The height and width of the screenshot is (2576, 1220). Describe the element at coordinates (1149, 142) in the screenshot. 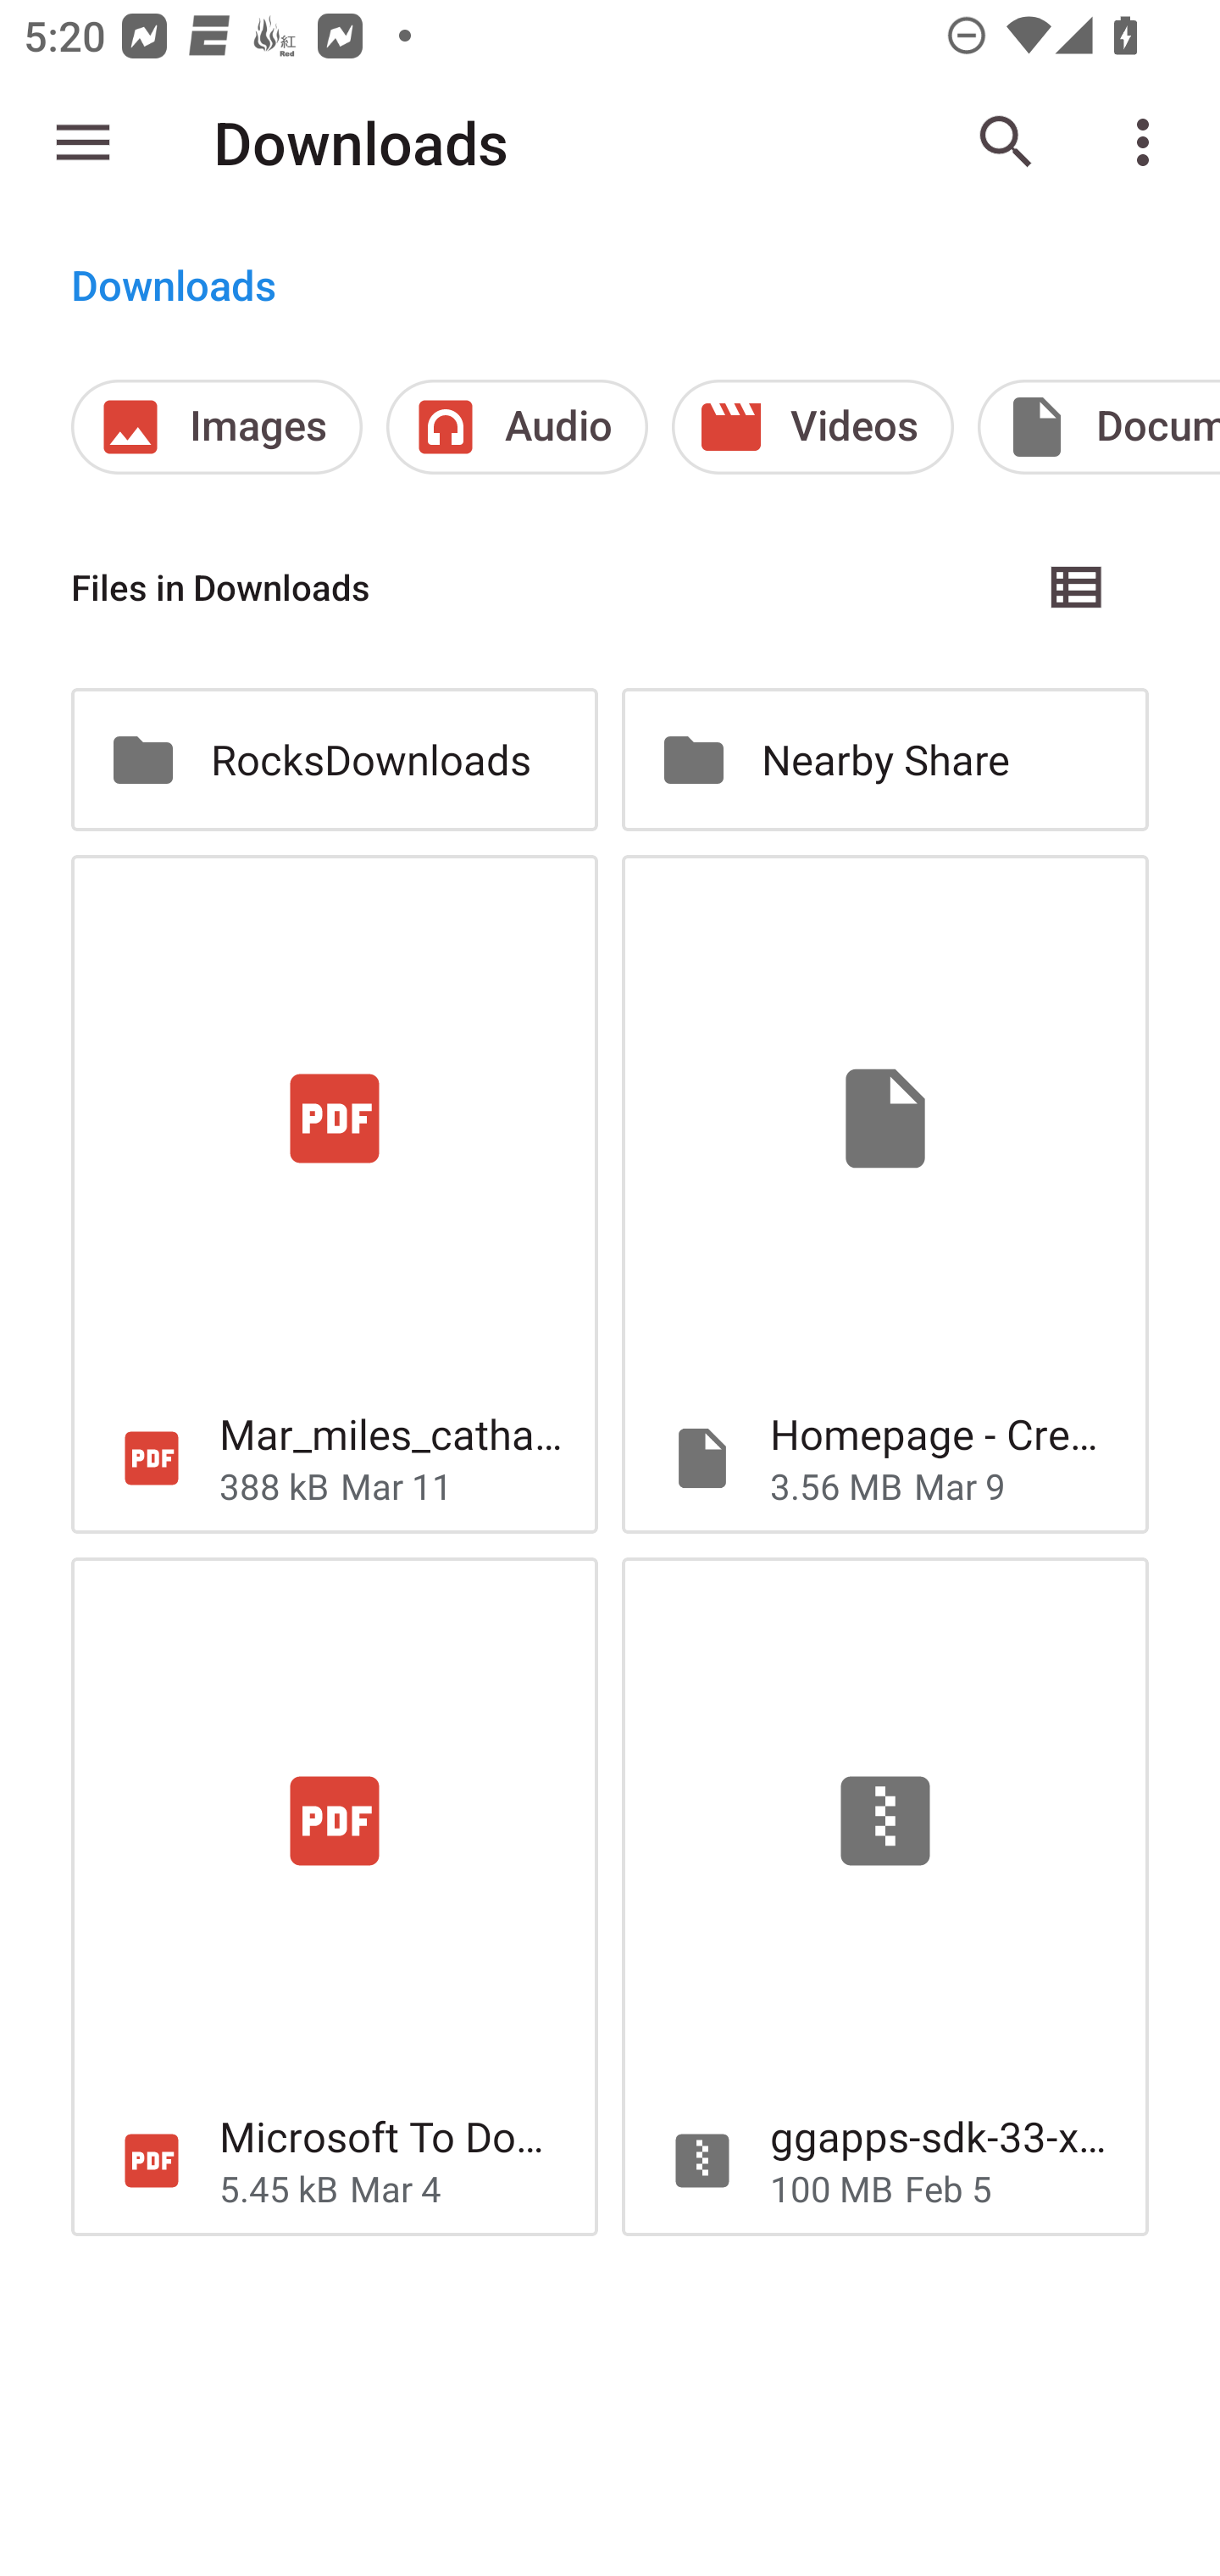

I see `More options` at that location.